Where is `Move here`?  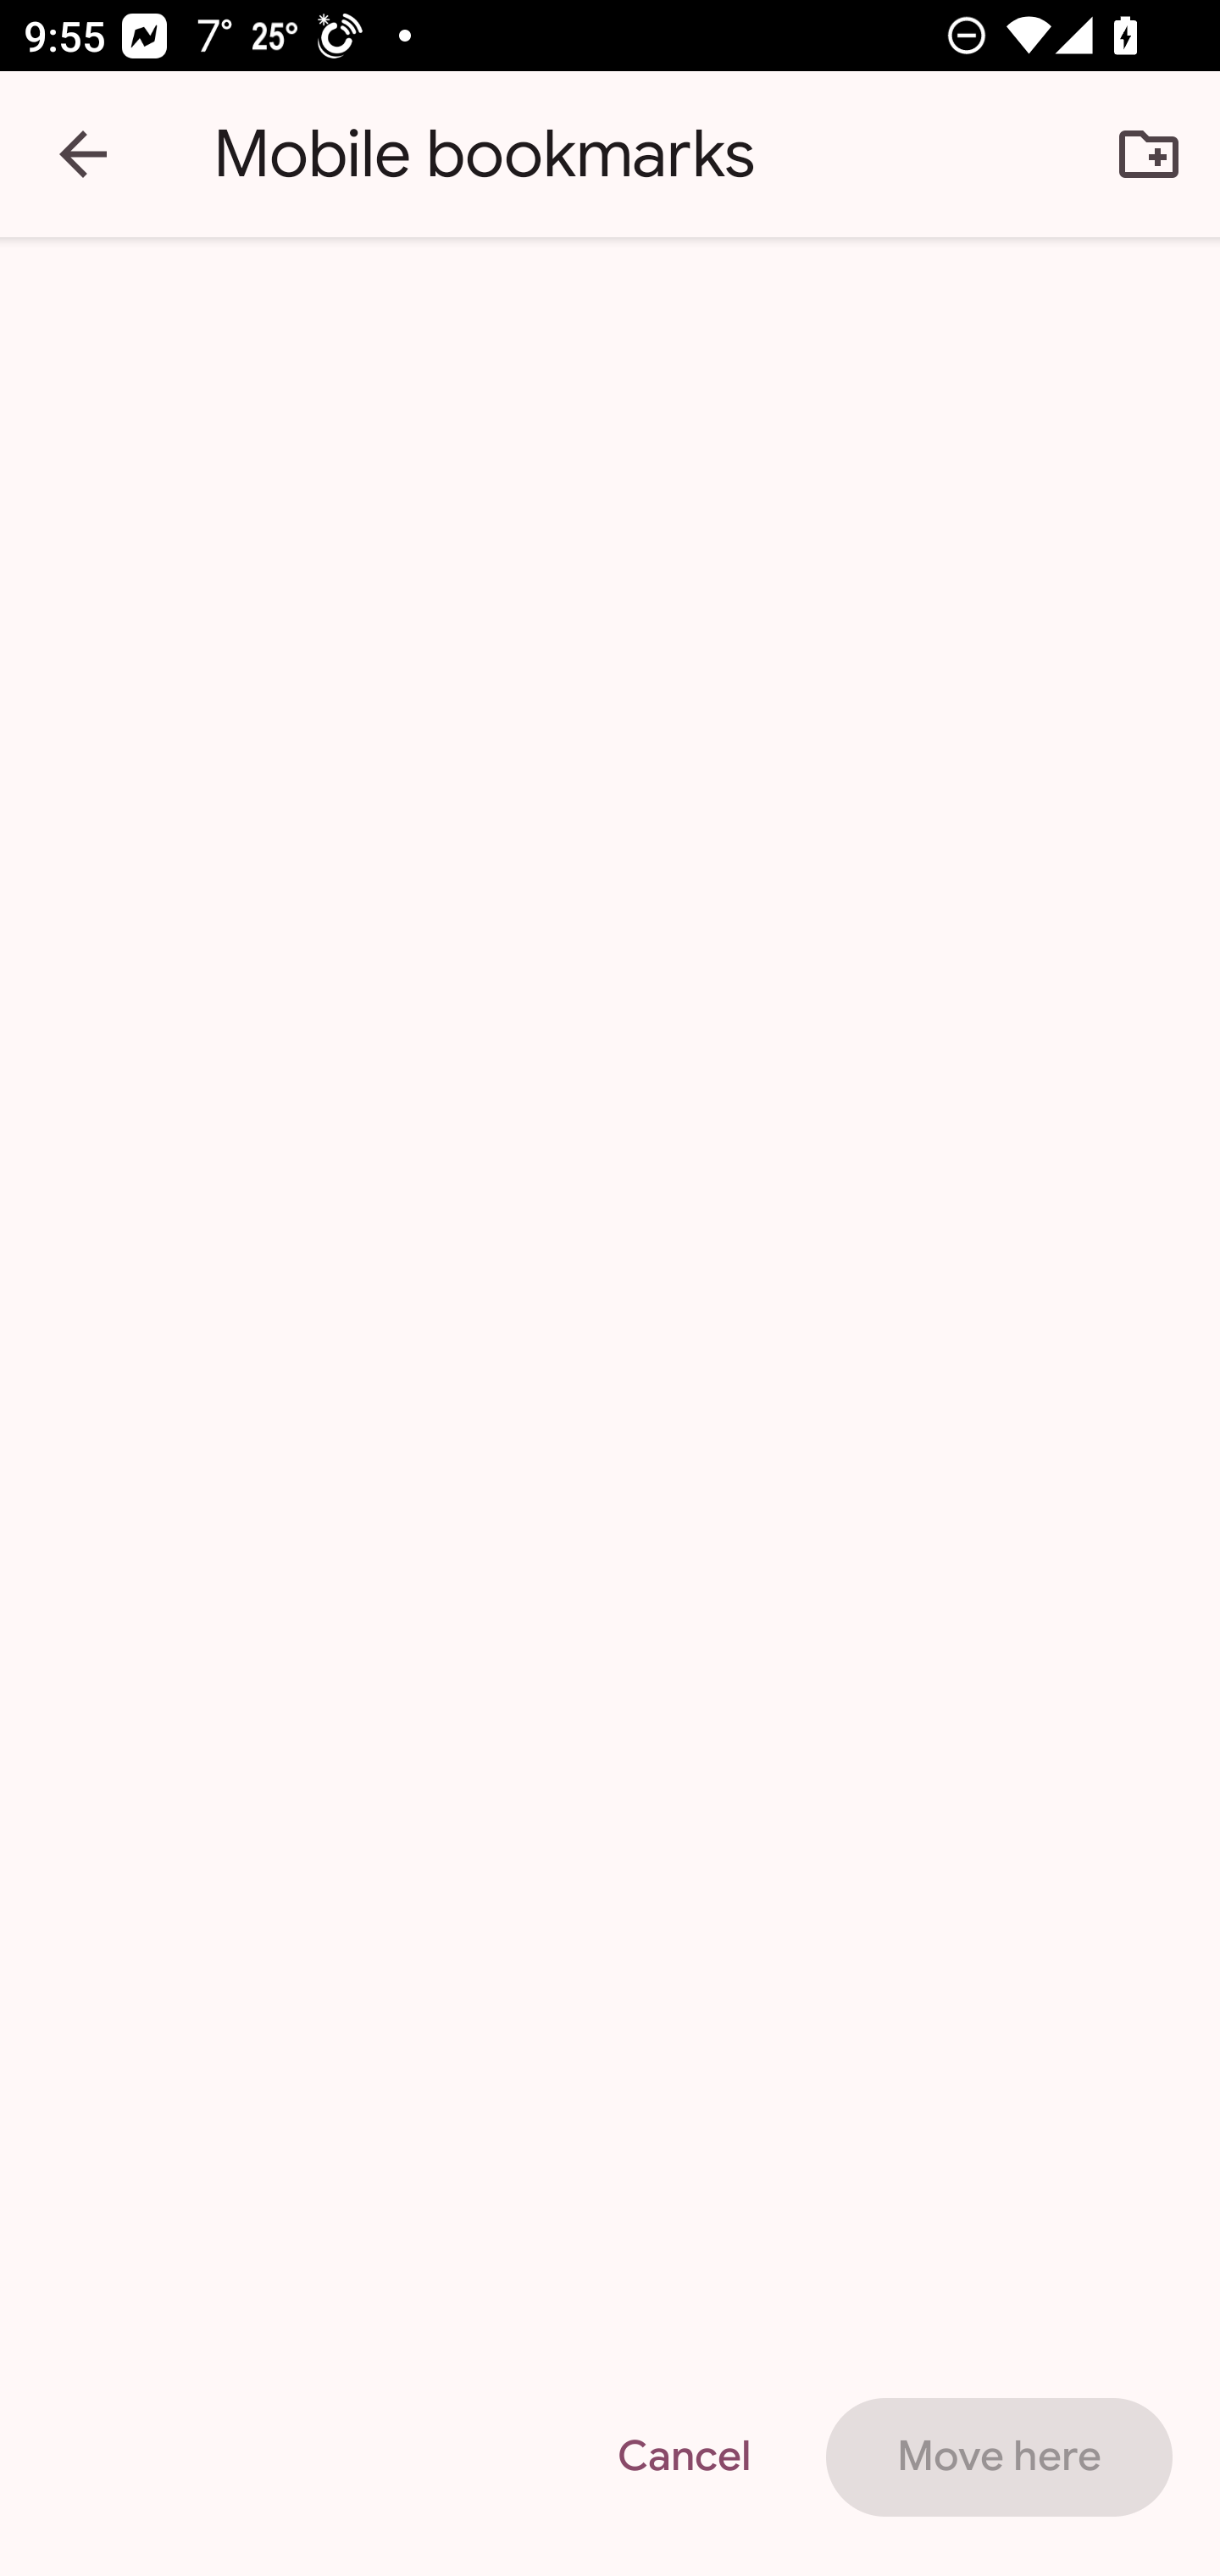
Move here is located at coordinates (998, 2457).